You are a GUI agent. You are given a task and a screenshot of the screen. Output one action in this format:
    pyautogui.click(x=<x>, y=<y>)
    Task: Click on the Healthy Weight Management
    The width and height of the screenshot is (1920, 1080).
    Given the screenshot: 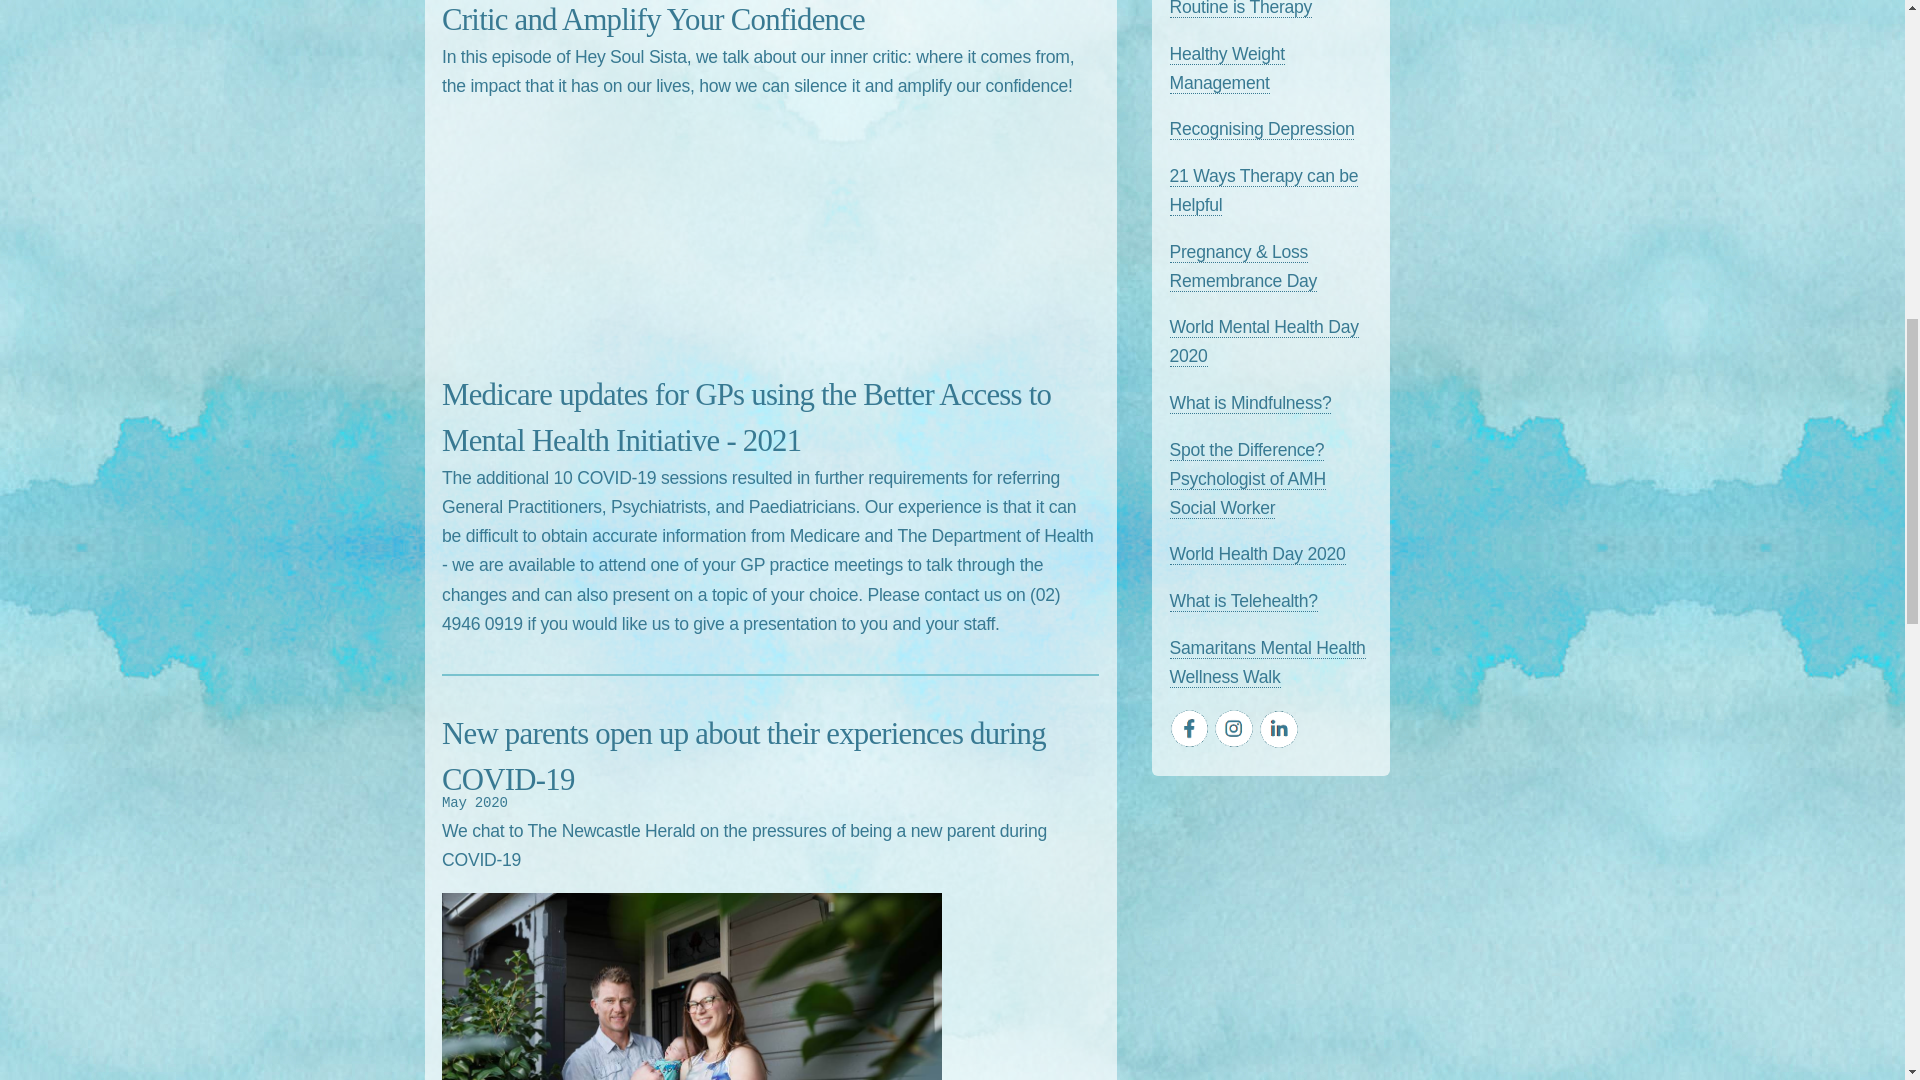 What is the action you would take?
    pyautogui.click(x=1226, y=68)
    